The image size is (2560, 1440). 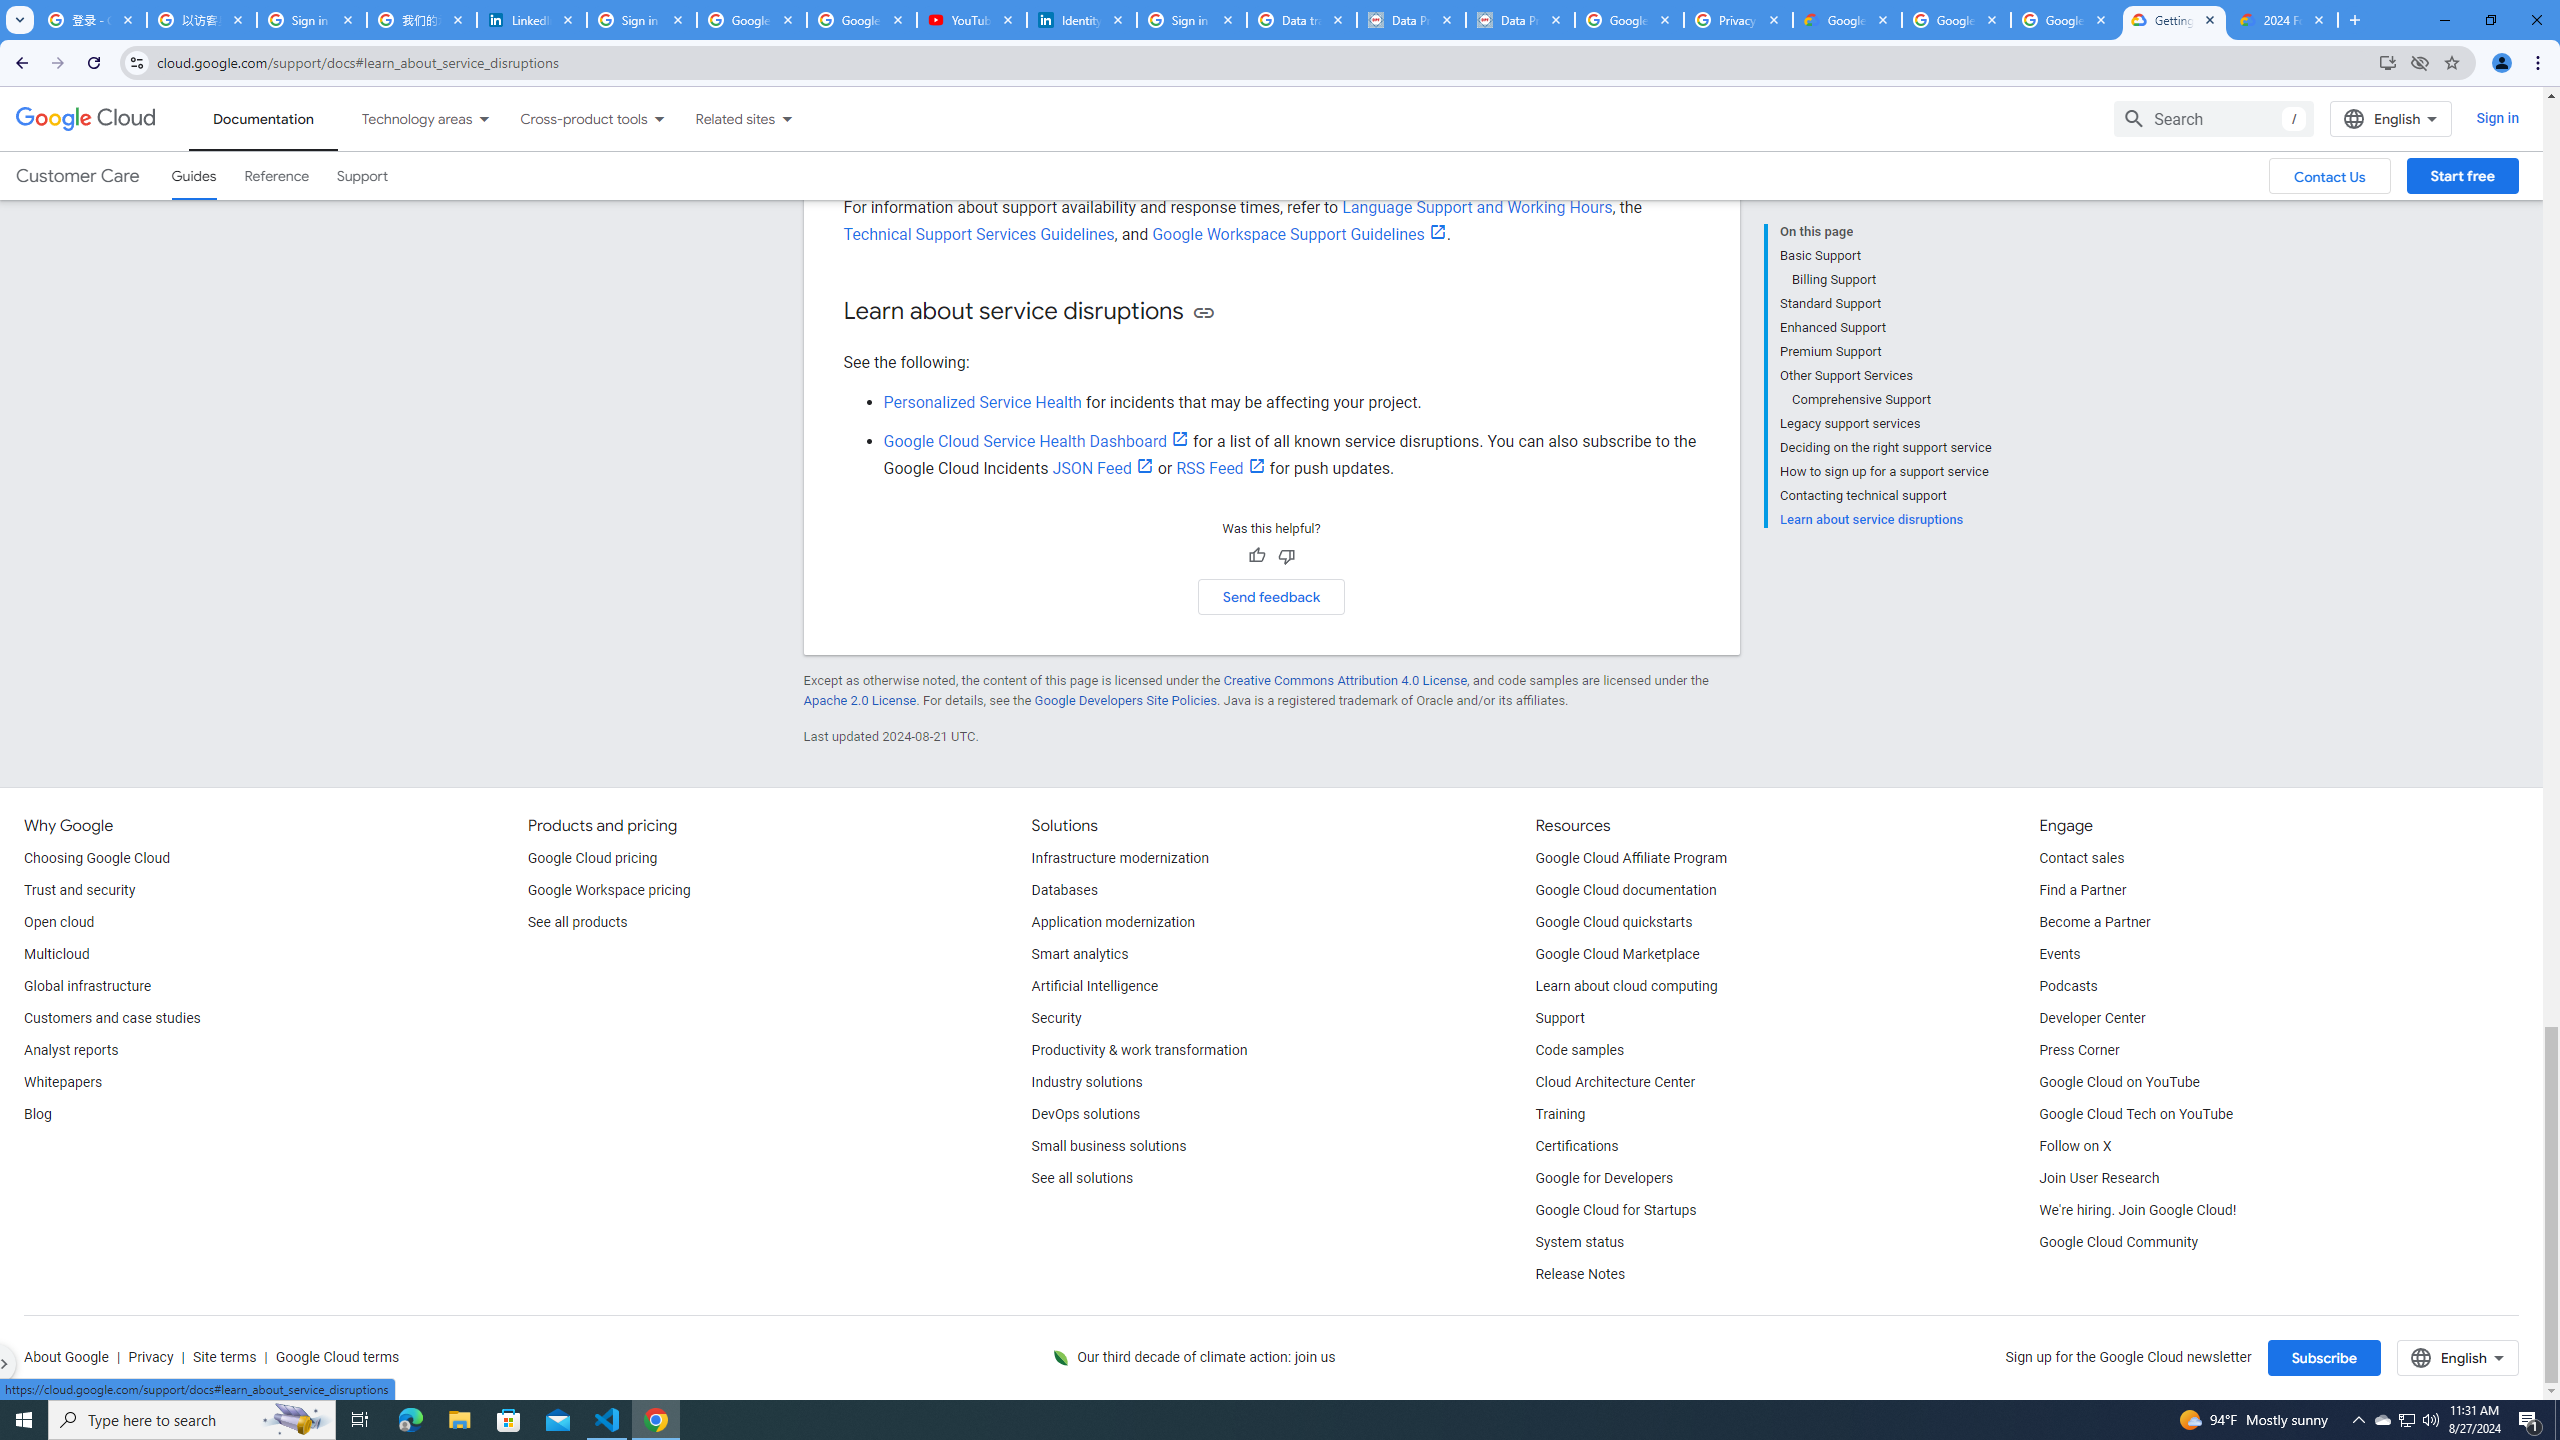 I want to click on Data Privacy Framework, so click(x=1520, y=20).